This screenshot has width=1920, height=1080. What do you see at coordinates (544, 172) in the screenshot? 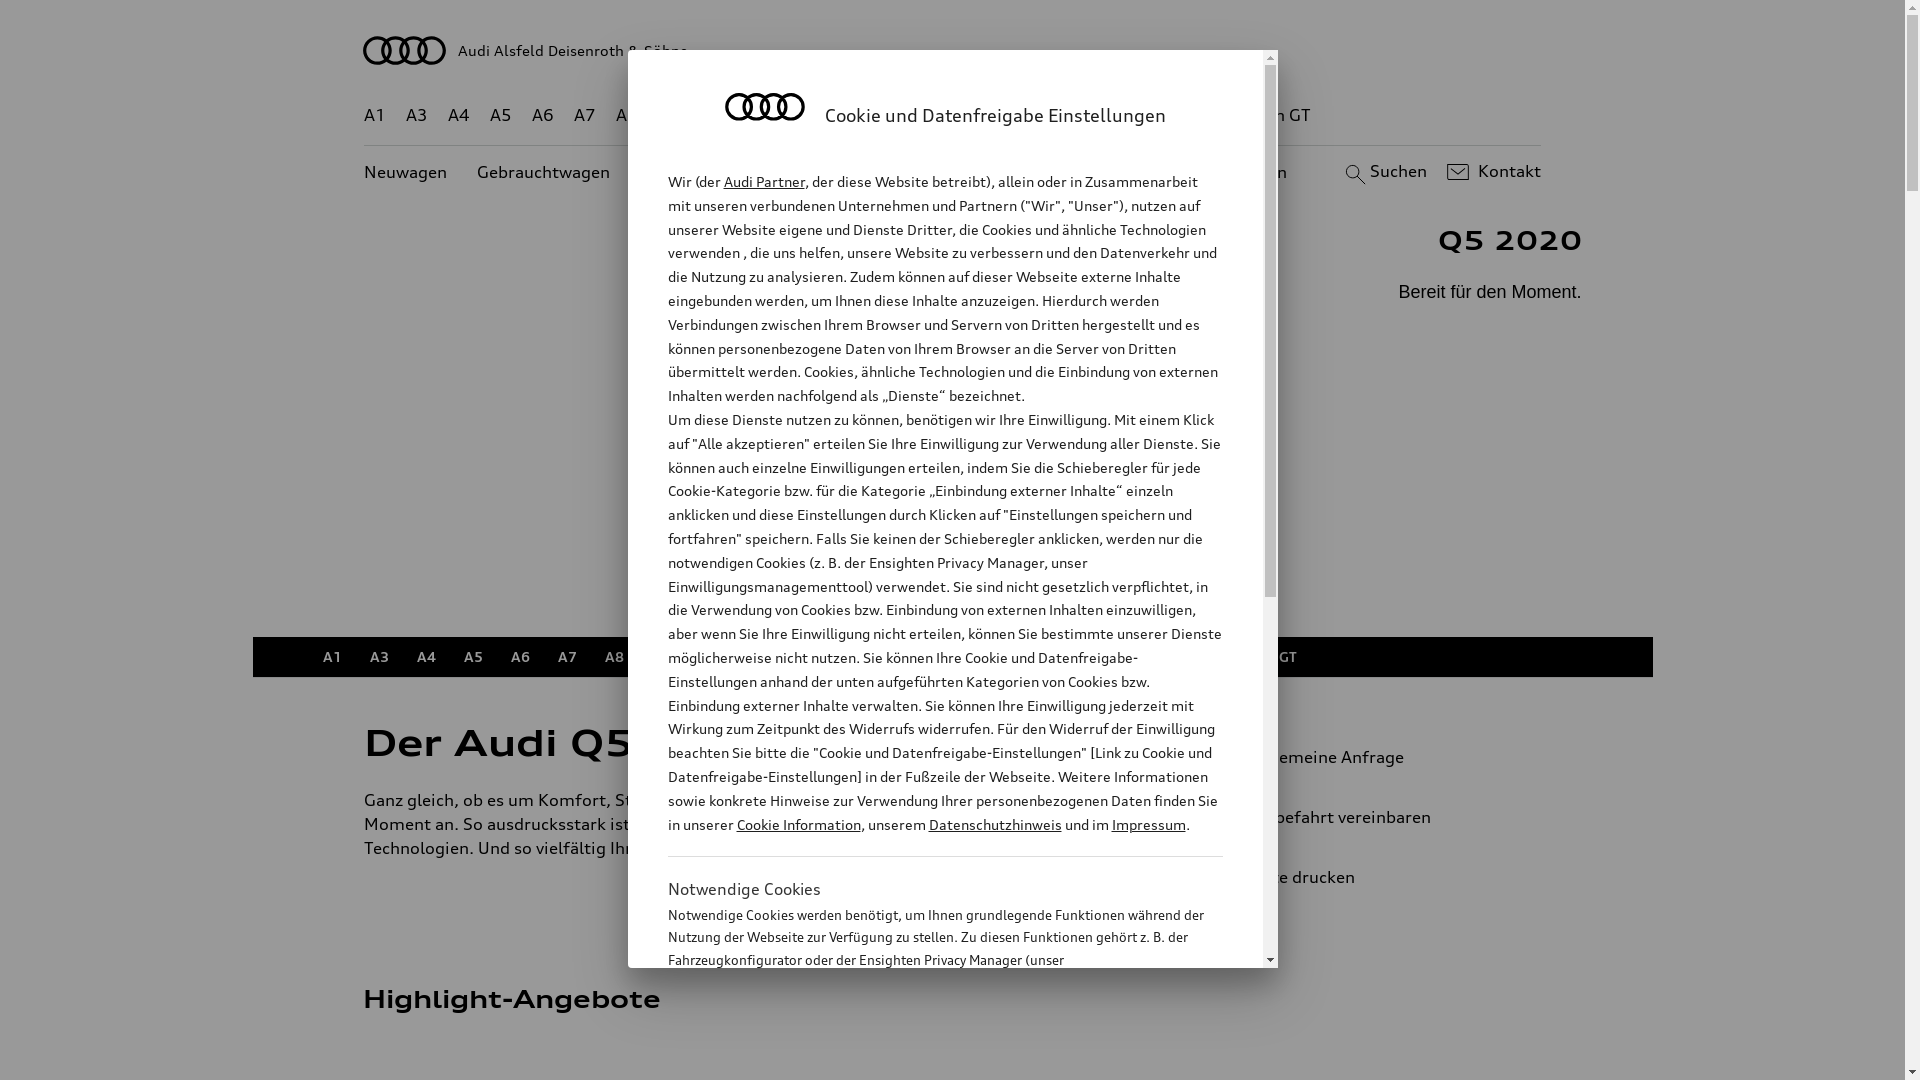
I see `Gebrauchtwagen` at bounding box center [544, 172].